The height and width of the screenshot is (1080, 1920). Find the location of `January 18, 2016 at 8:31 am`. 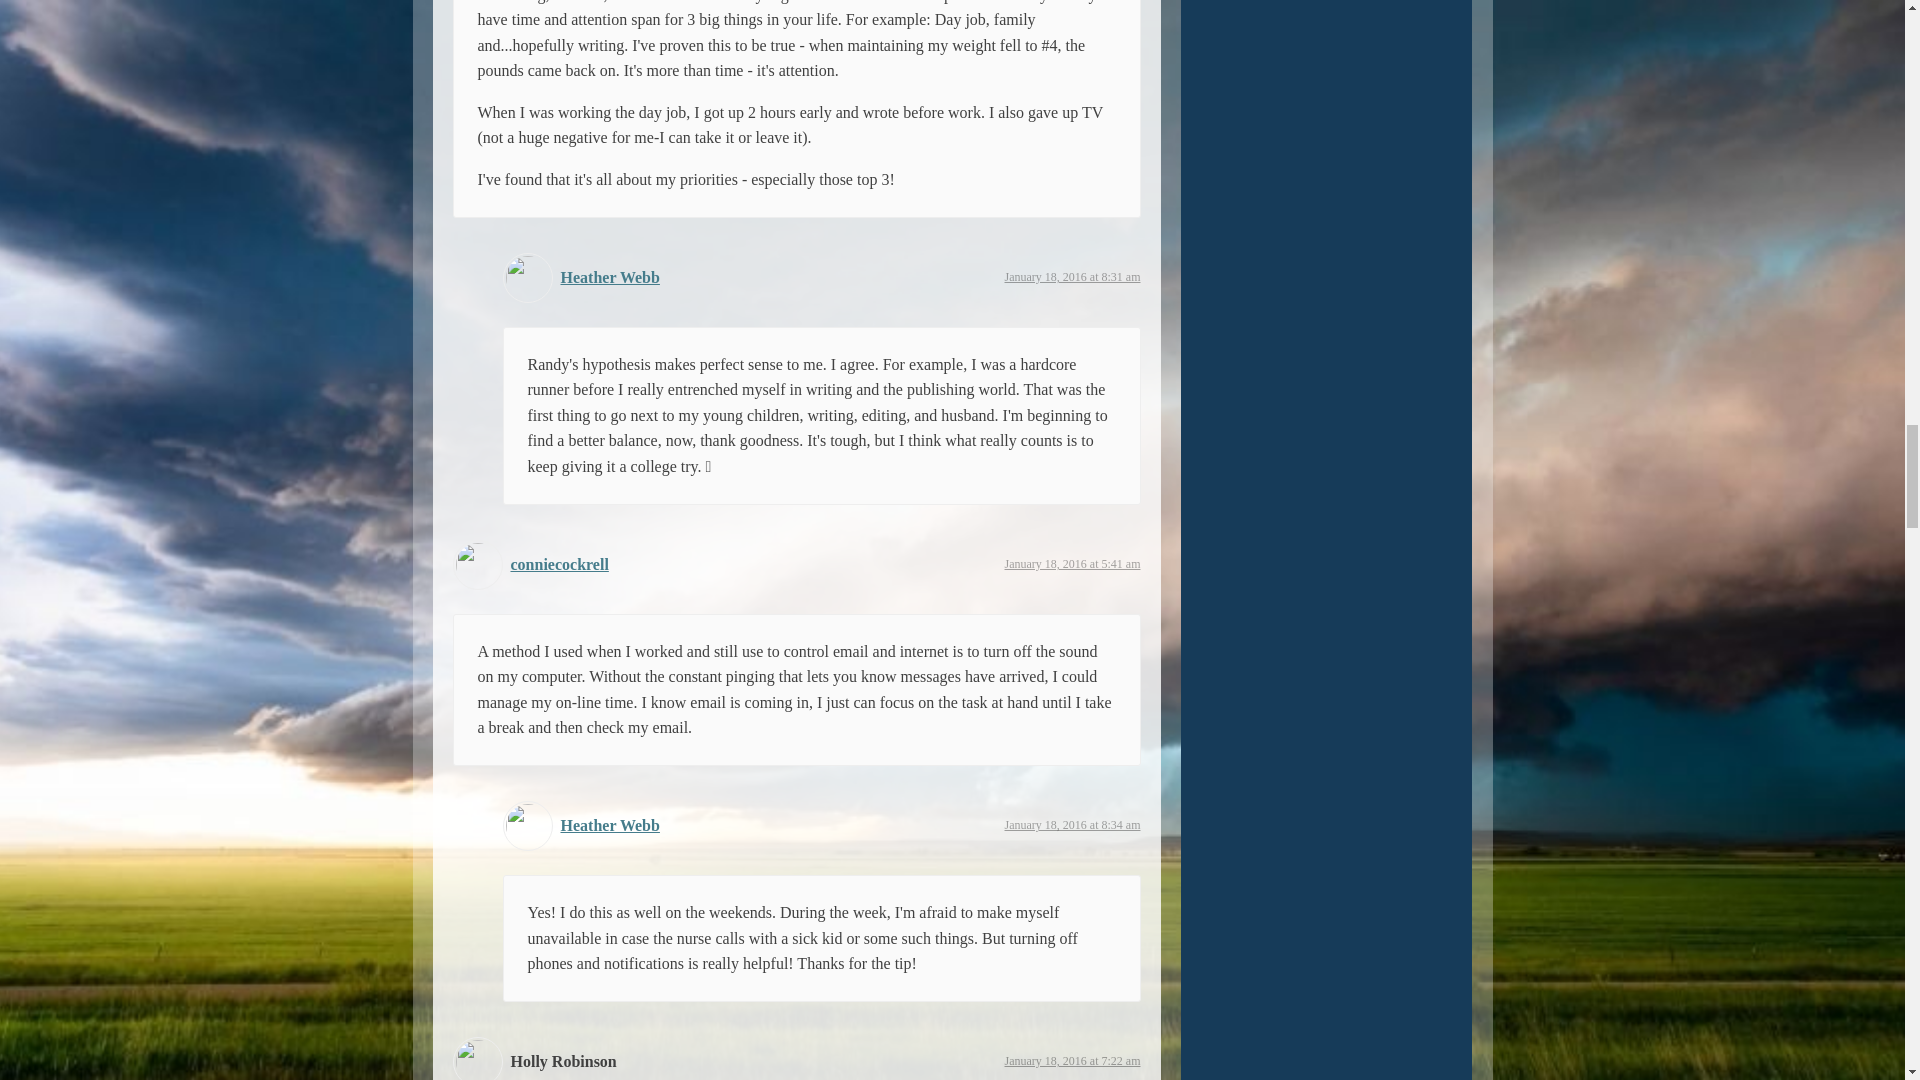

January 18, 2016 at 8:31 am is located at coordinates (1072, 277).